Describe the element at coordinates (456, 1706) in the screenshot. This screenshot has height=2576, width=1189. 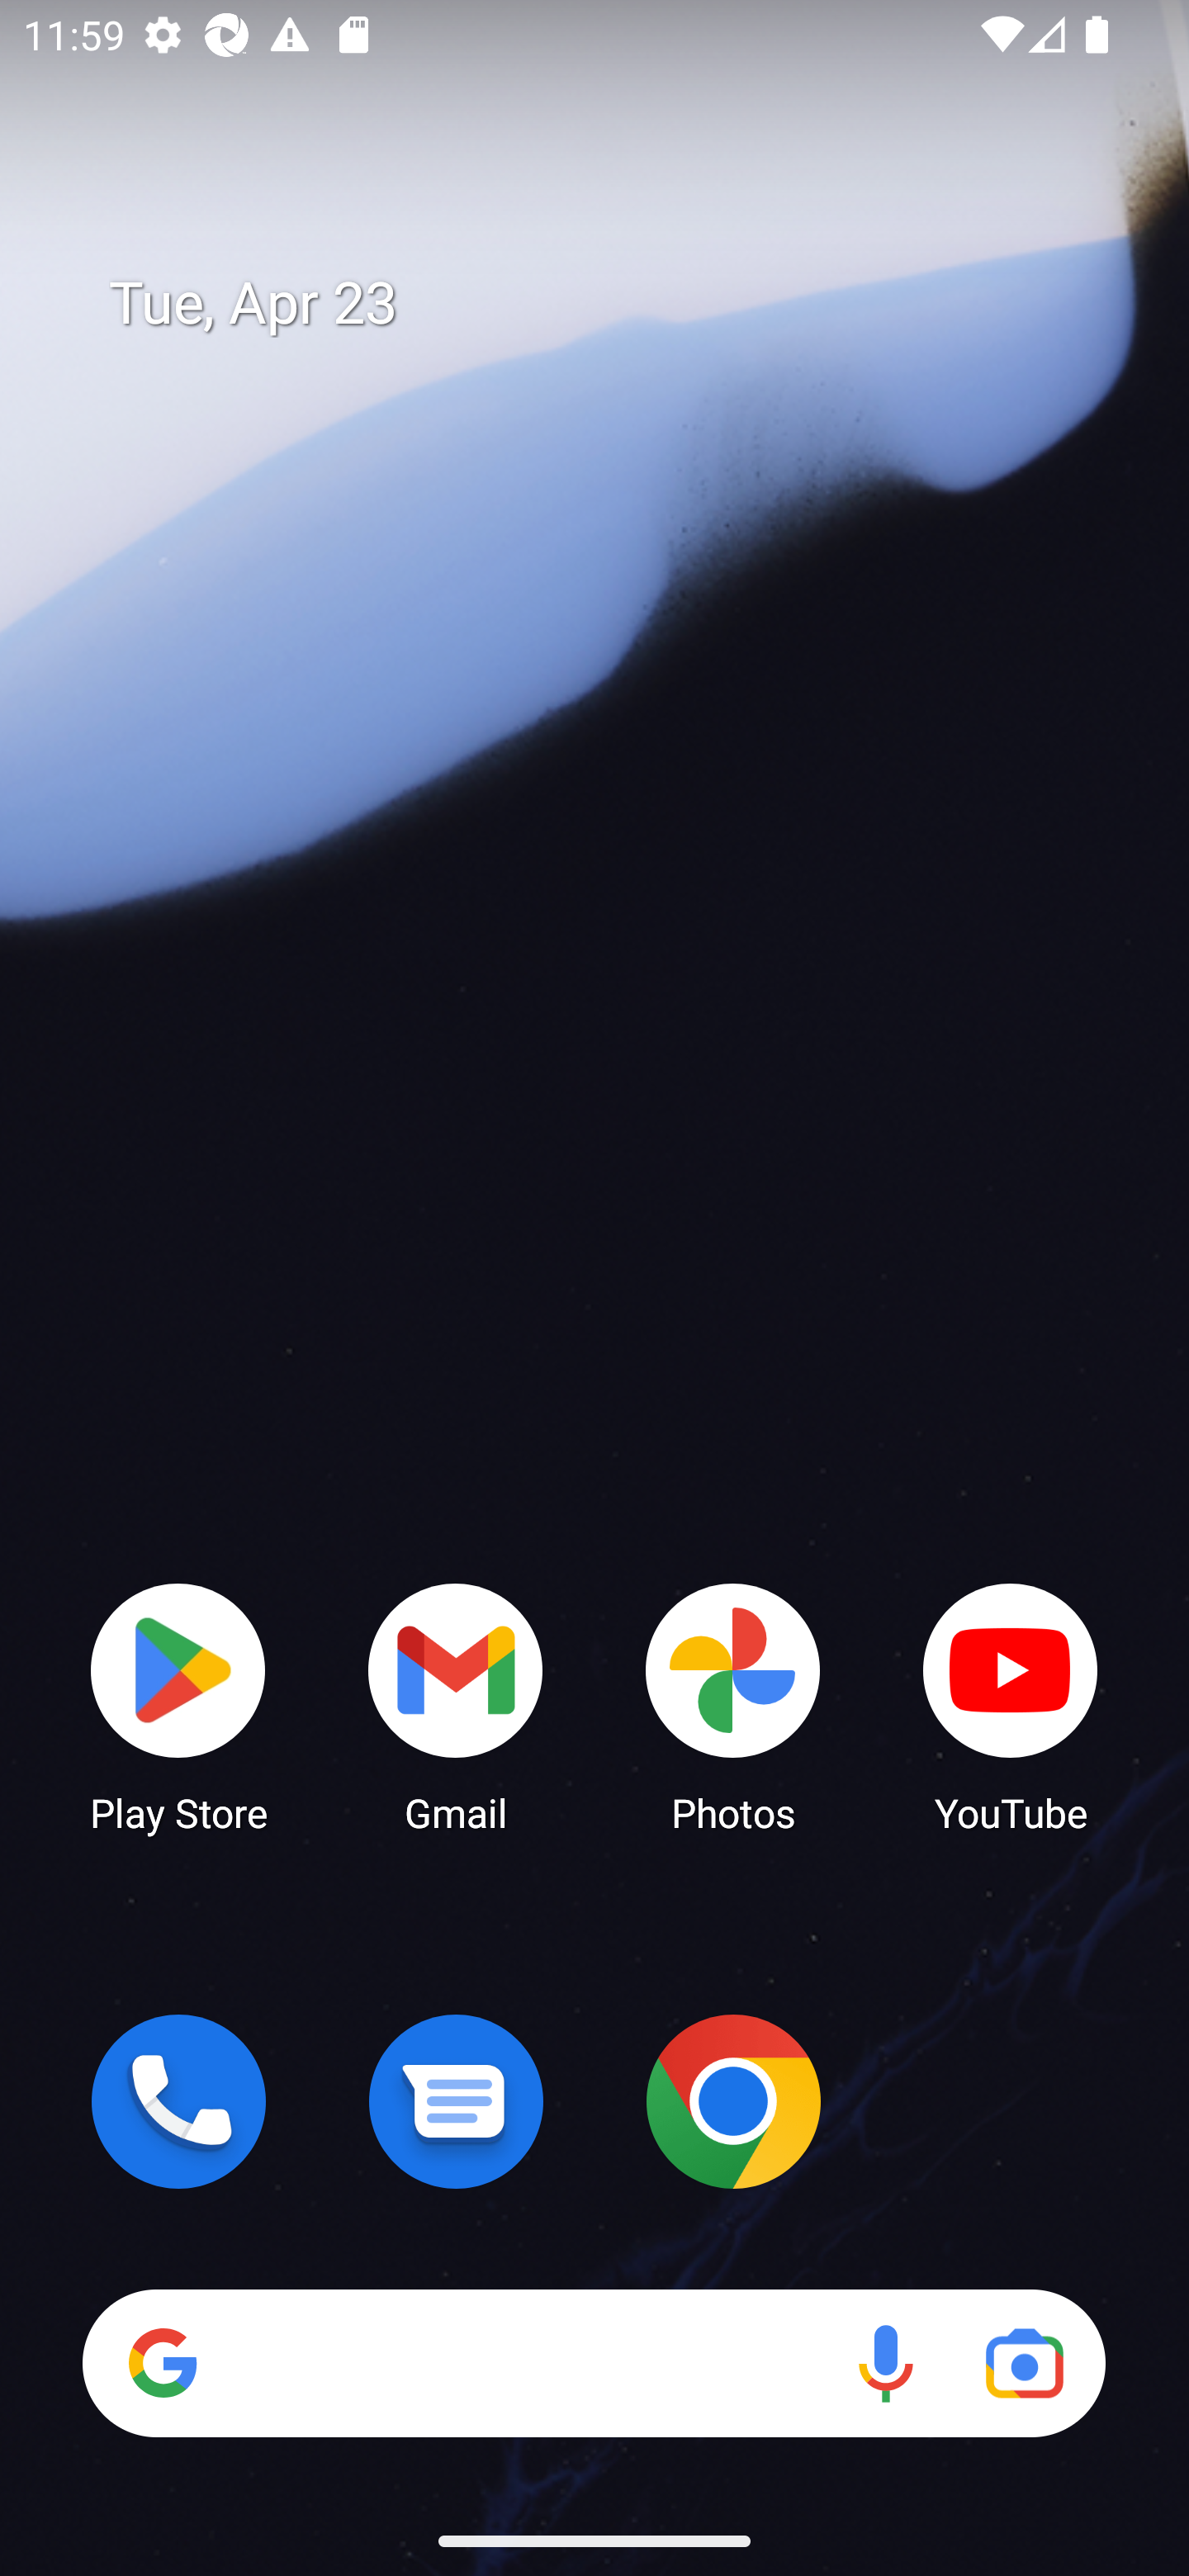
I see `Gmail` at that location.